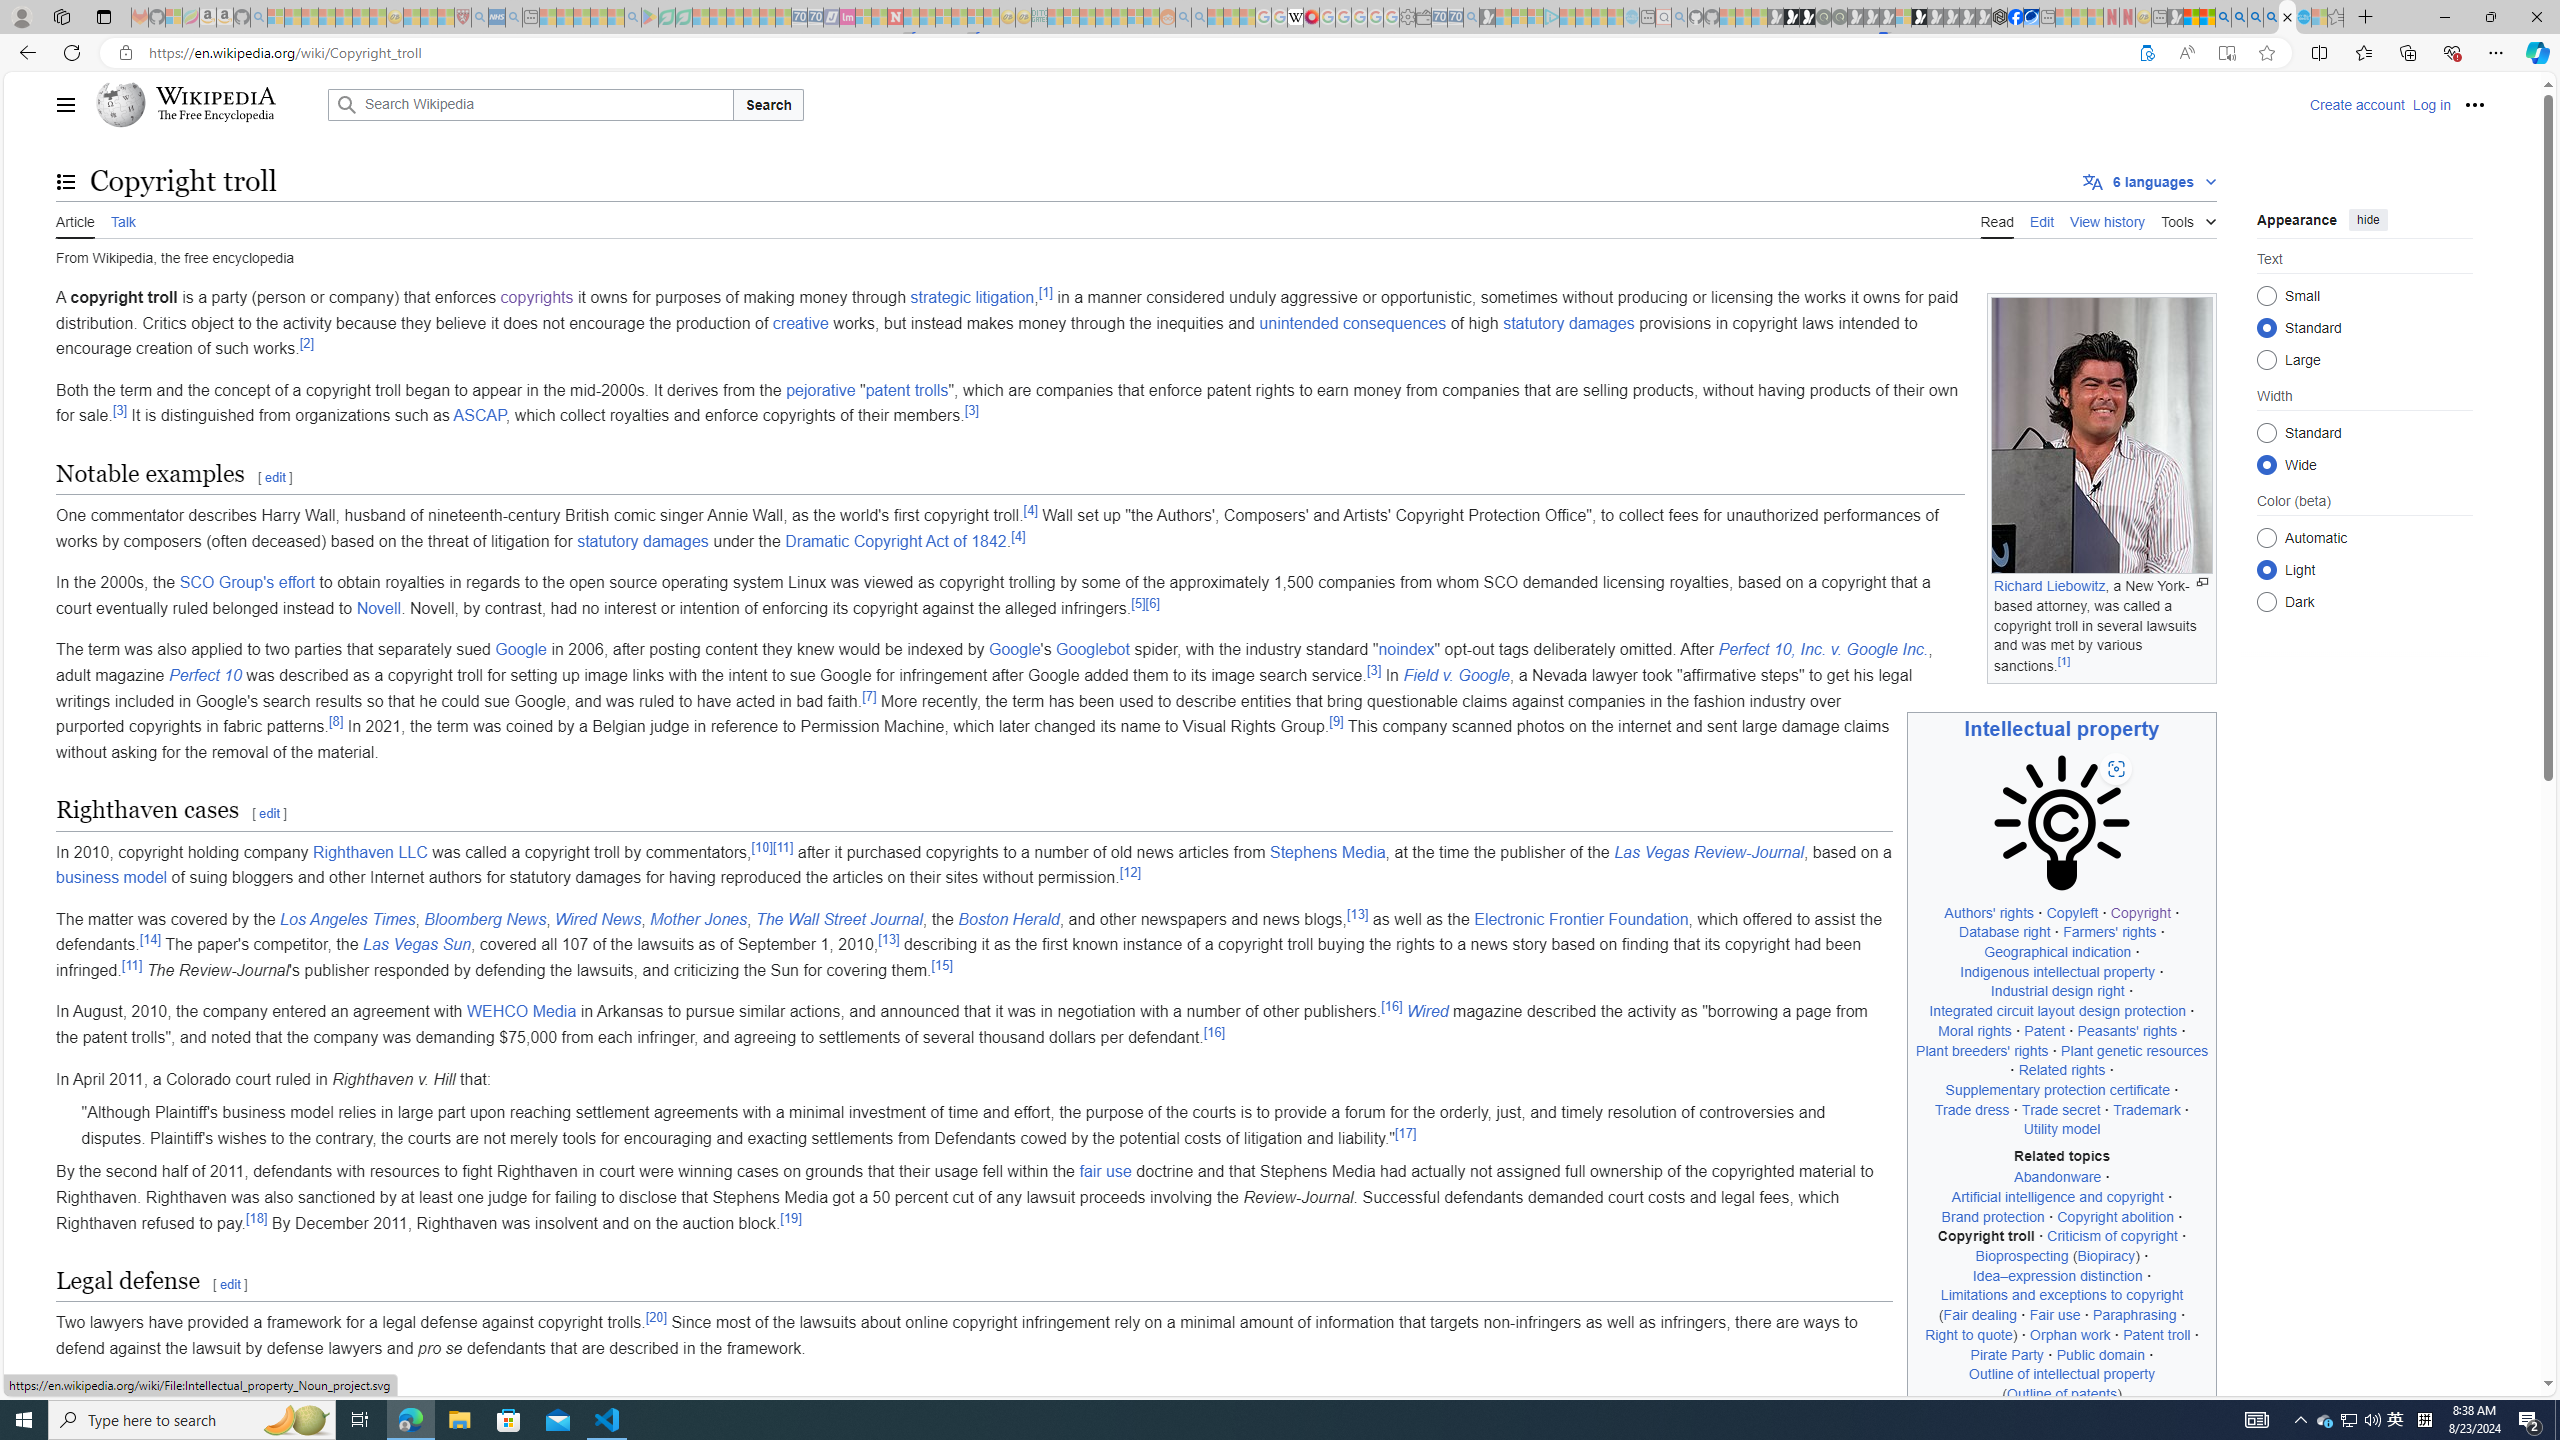 Image resolution: width=2560 pixels, height=1440 pixels. Describe the element at coordinates (840, 918) in the screenshot. I see `The Wall Street Journal` at that location.